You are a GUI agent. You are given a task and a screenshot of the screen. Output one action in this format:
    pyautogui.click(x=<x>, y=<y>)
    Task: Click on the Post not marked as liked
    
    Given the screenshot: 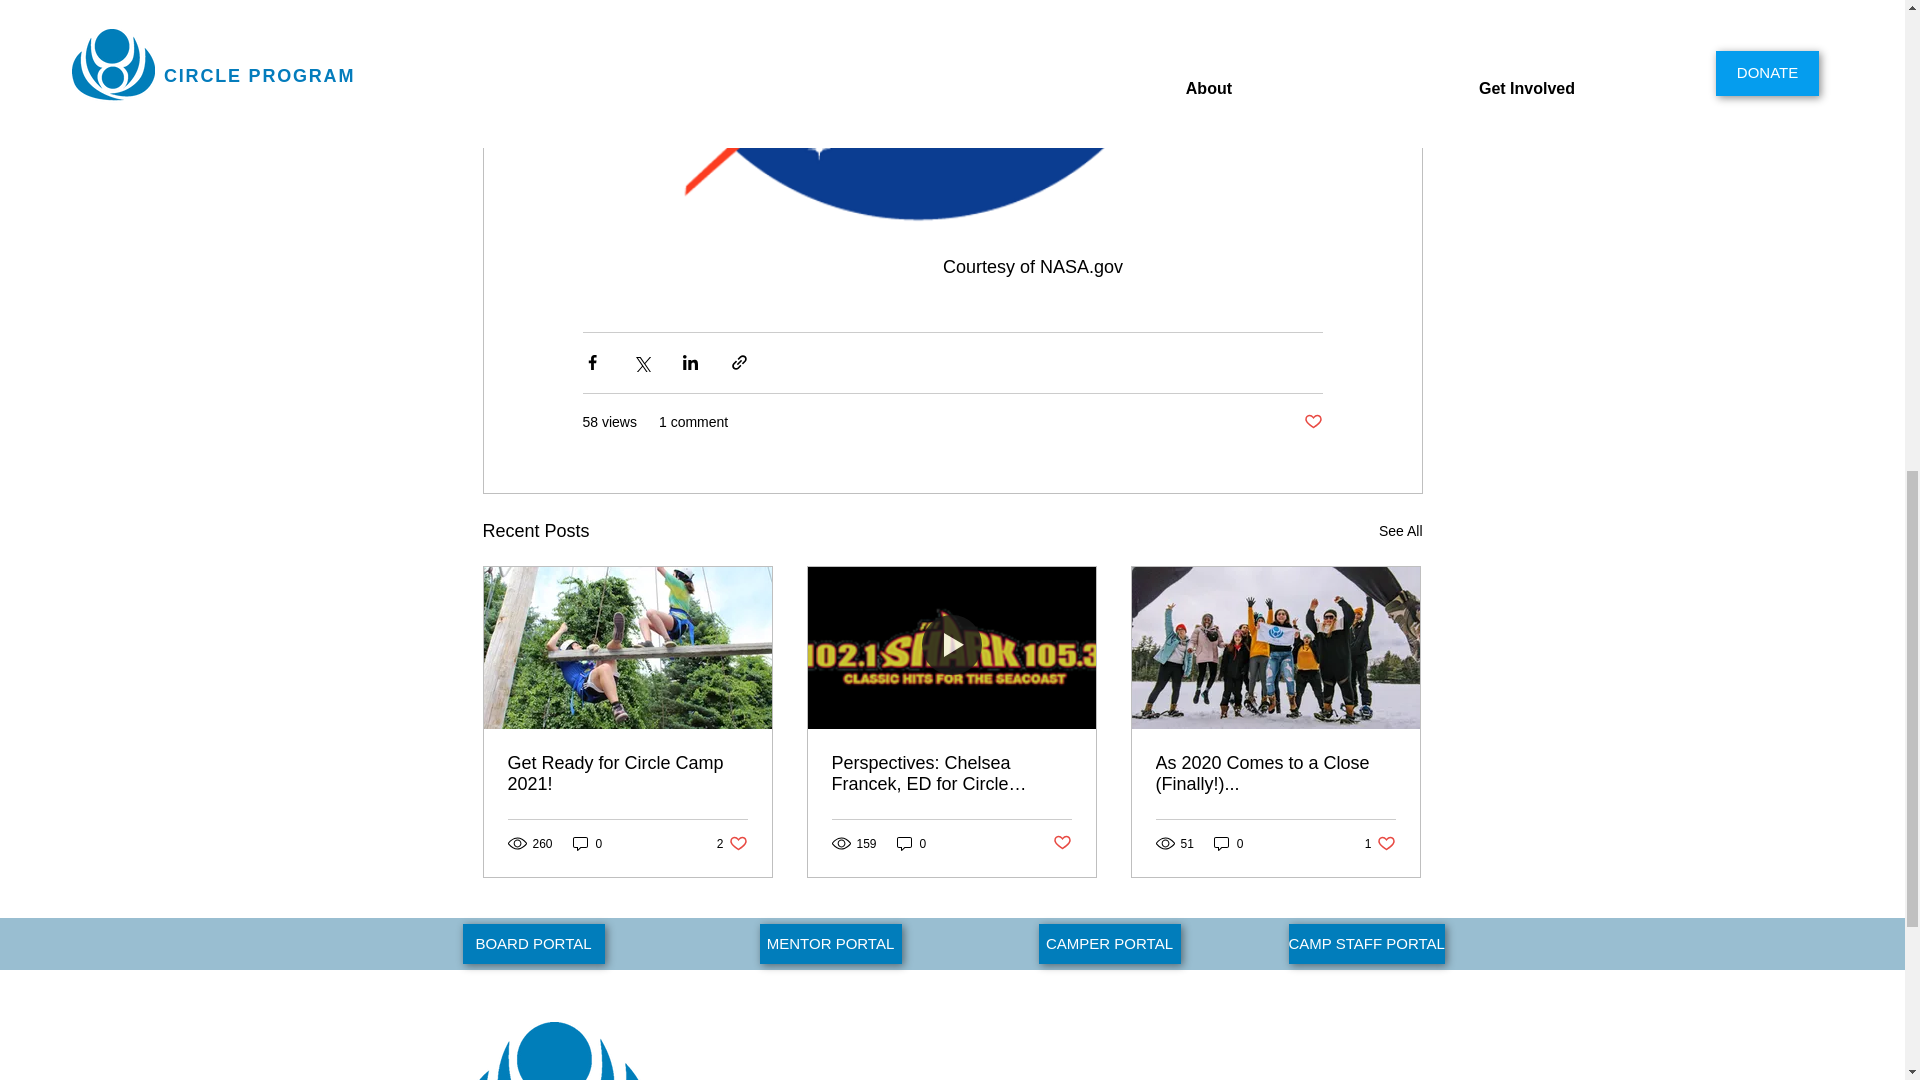 What is the action you would take?
    pyautogui.click(x=1062, y=843)
    